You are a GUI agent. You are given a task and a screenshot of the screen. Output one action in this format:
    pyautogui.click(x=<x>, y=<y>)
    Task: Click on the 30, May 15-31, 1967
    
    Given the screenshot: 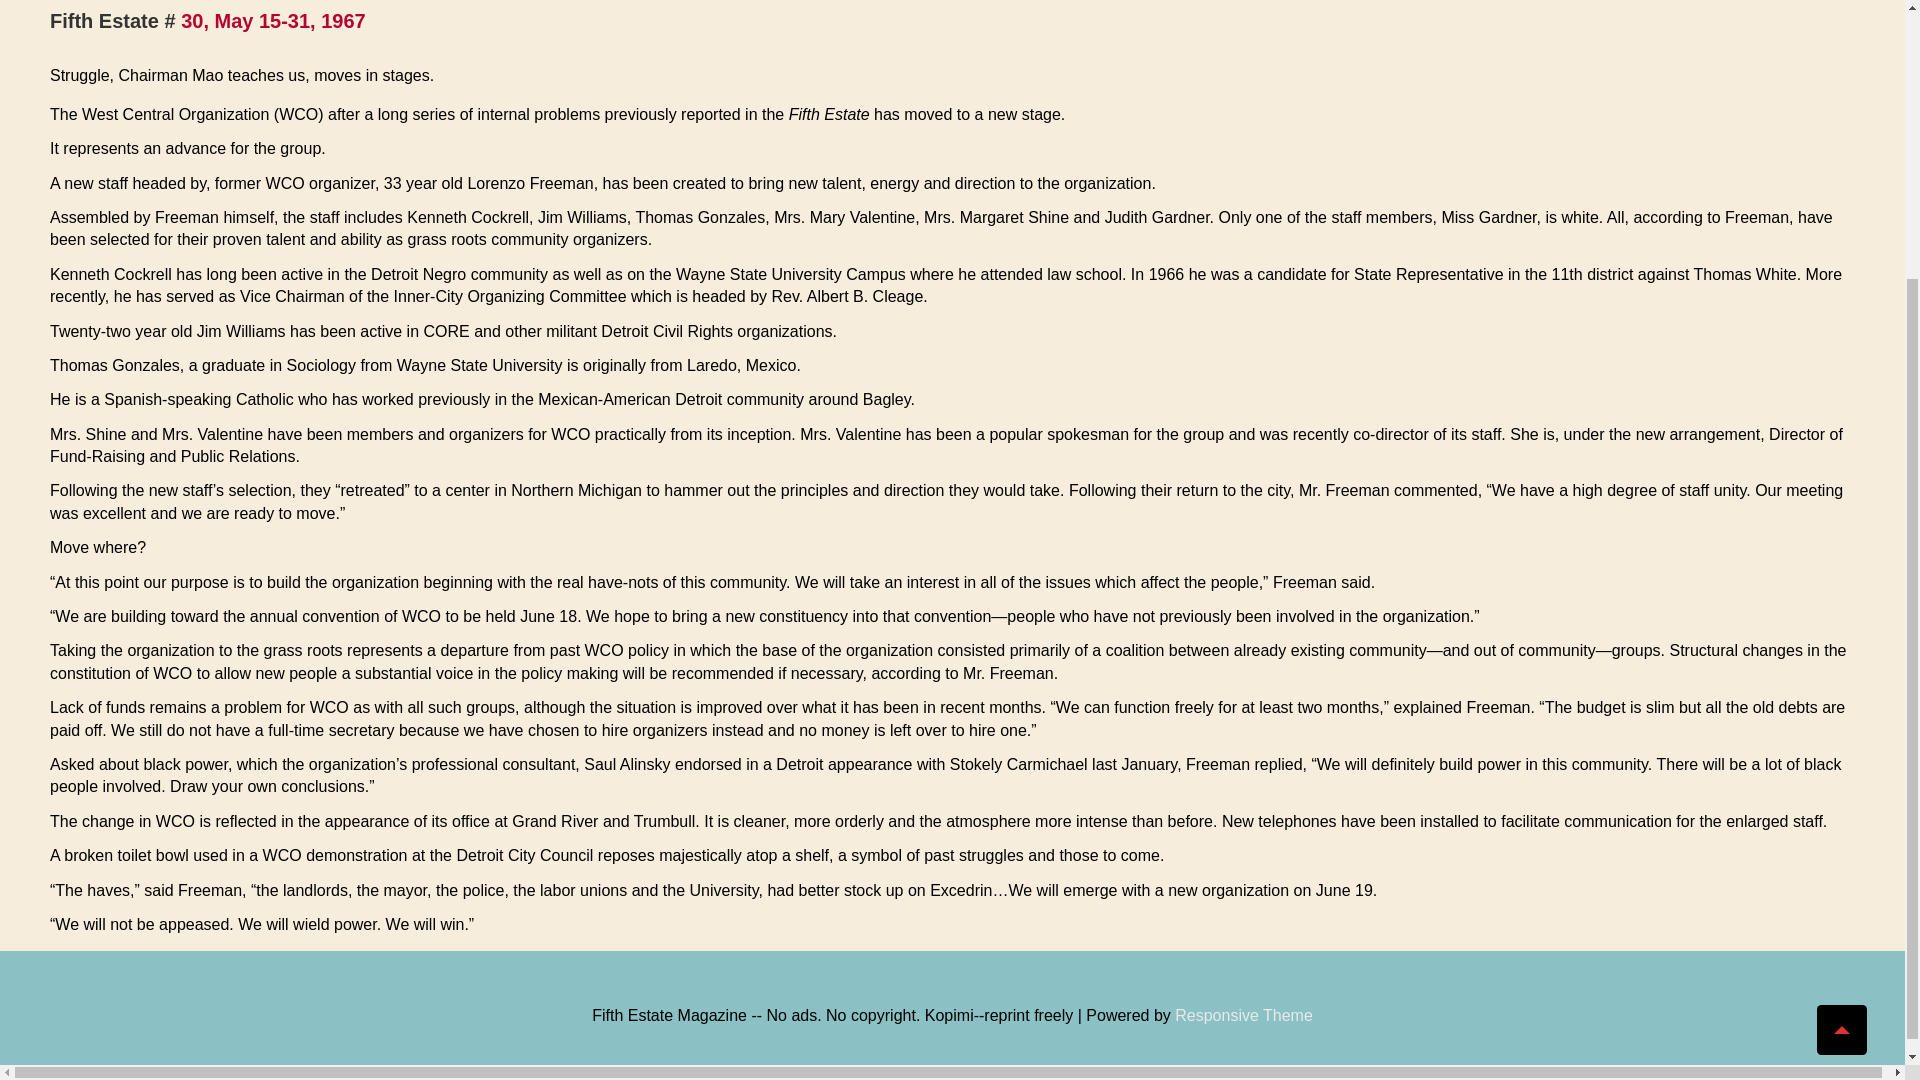 What is the action you would take?
    pyautogui.click(x=273, y=20)
    